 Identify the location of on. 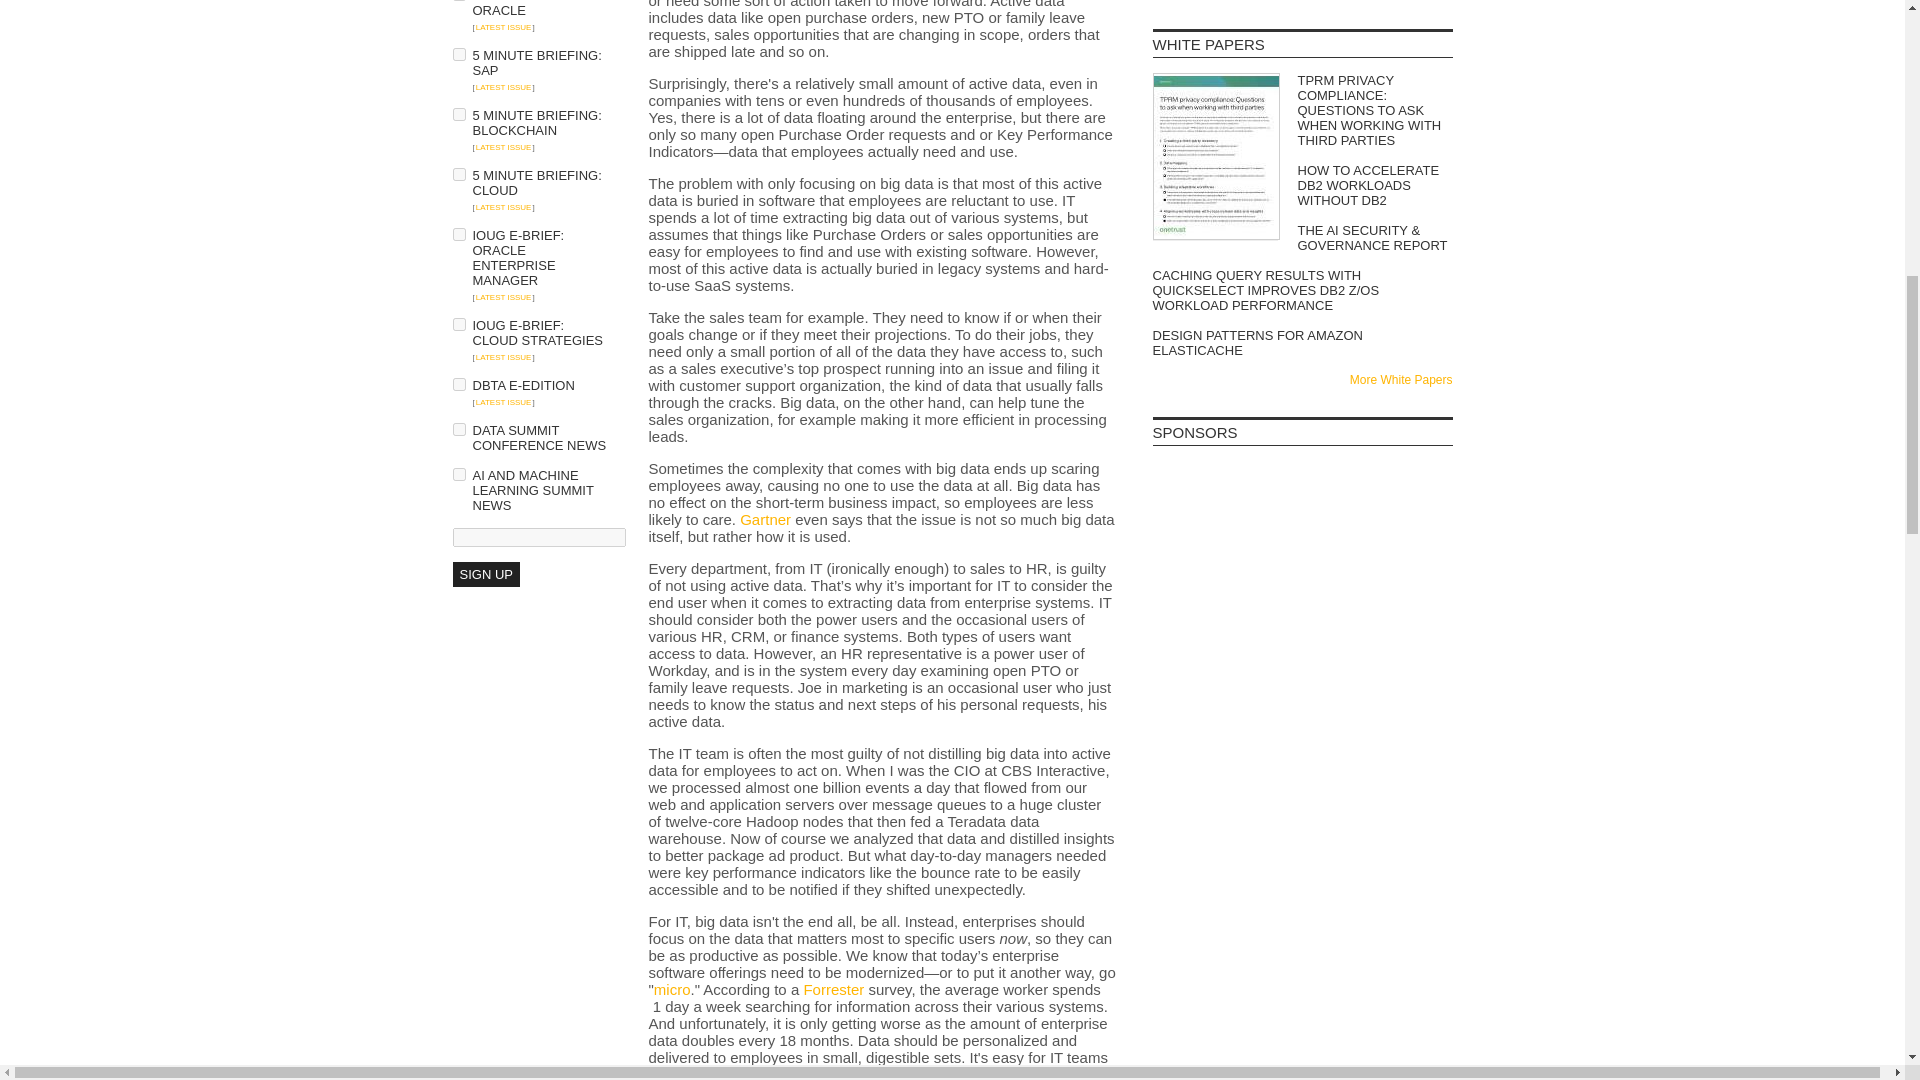
(458, 384).